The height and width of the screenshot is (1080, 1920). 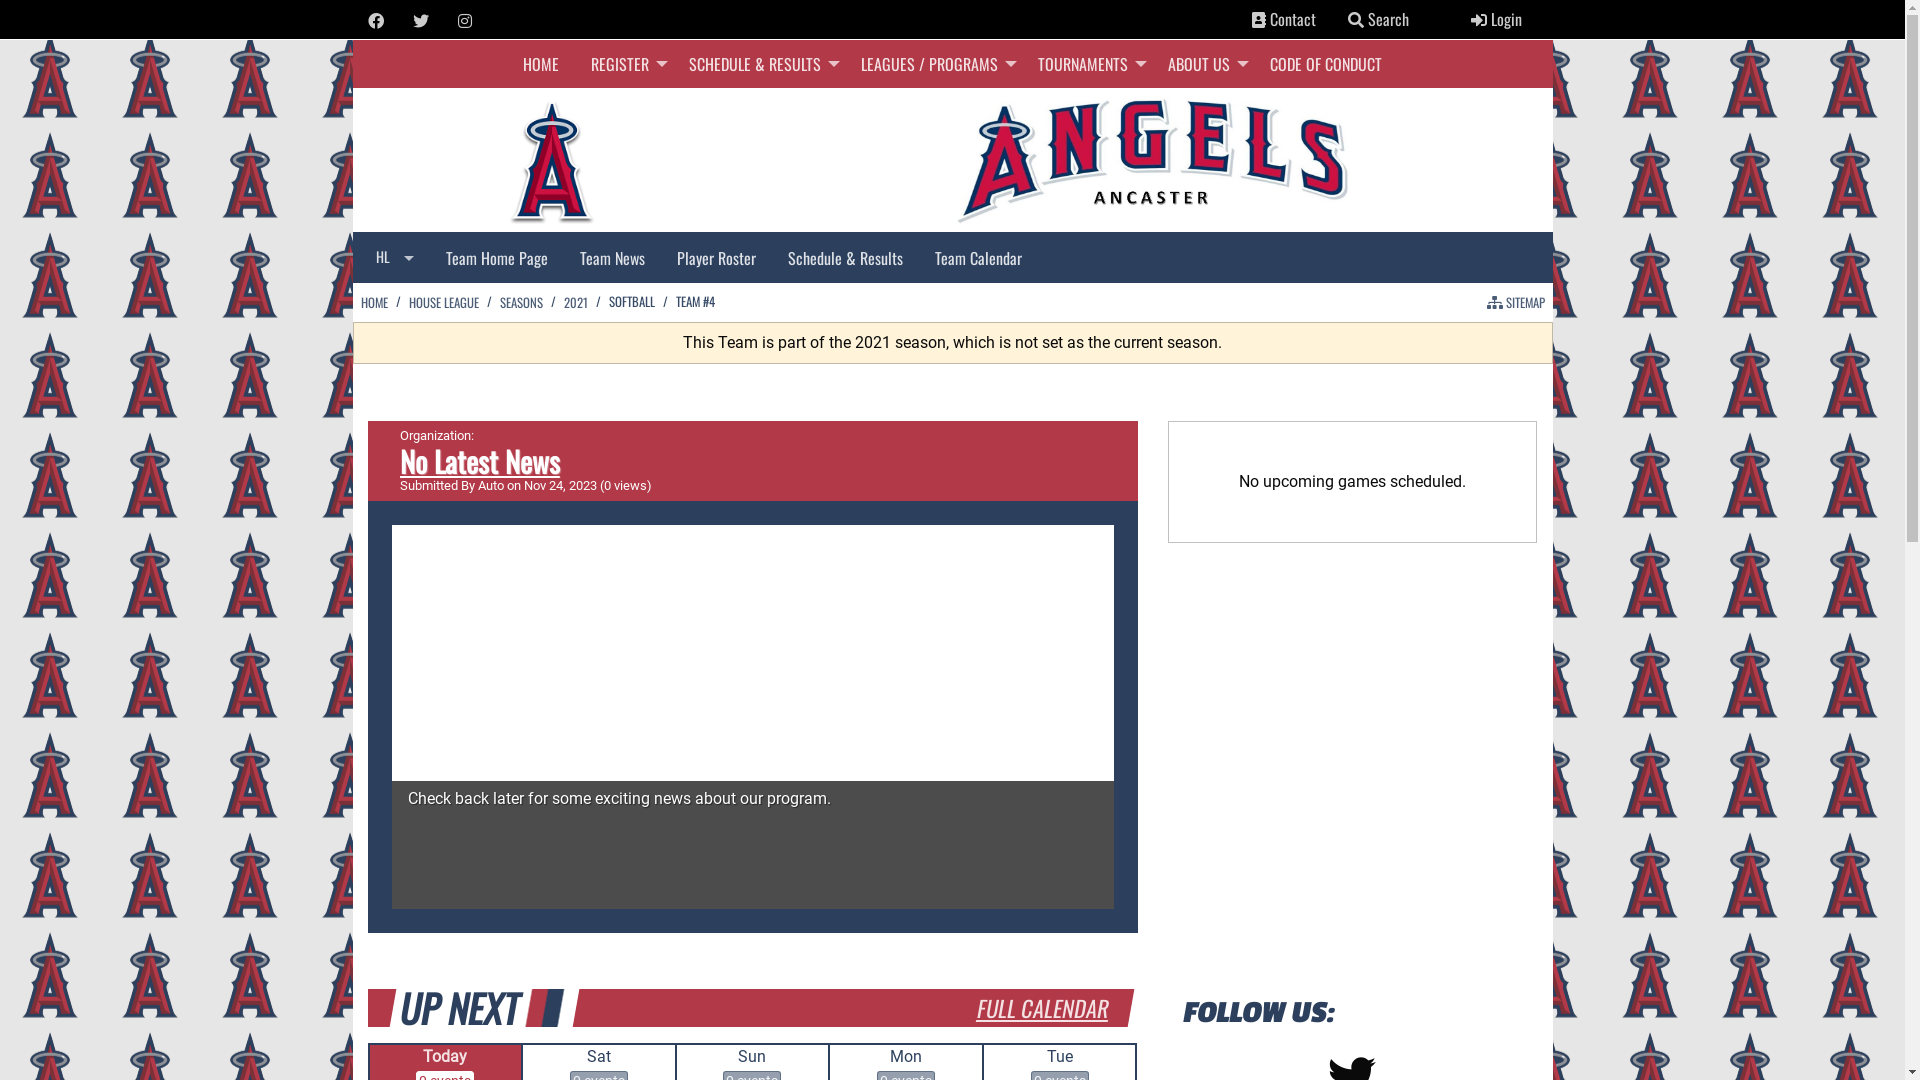 I want to click on No Latest News, so click(x=480, y=461).